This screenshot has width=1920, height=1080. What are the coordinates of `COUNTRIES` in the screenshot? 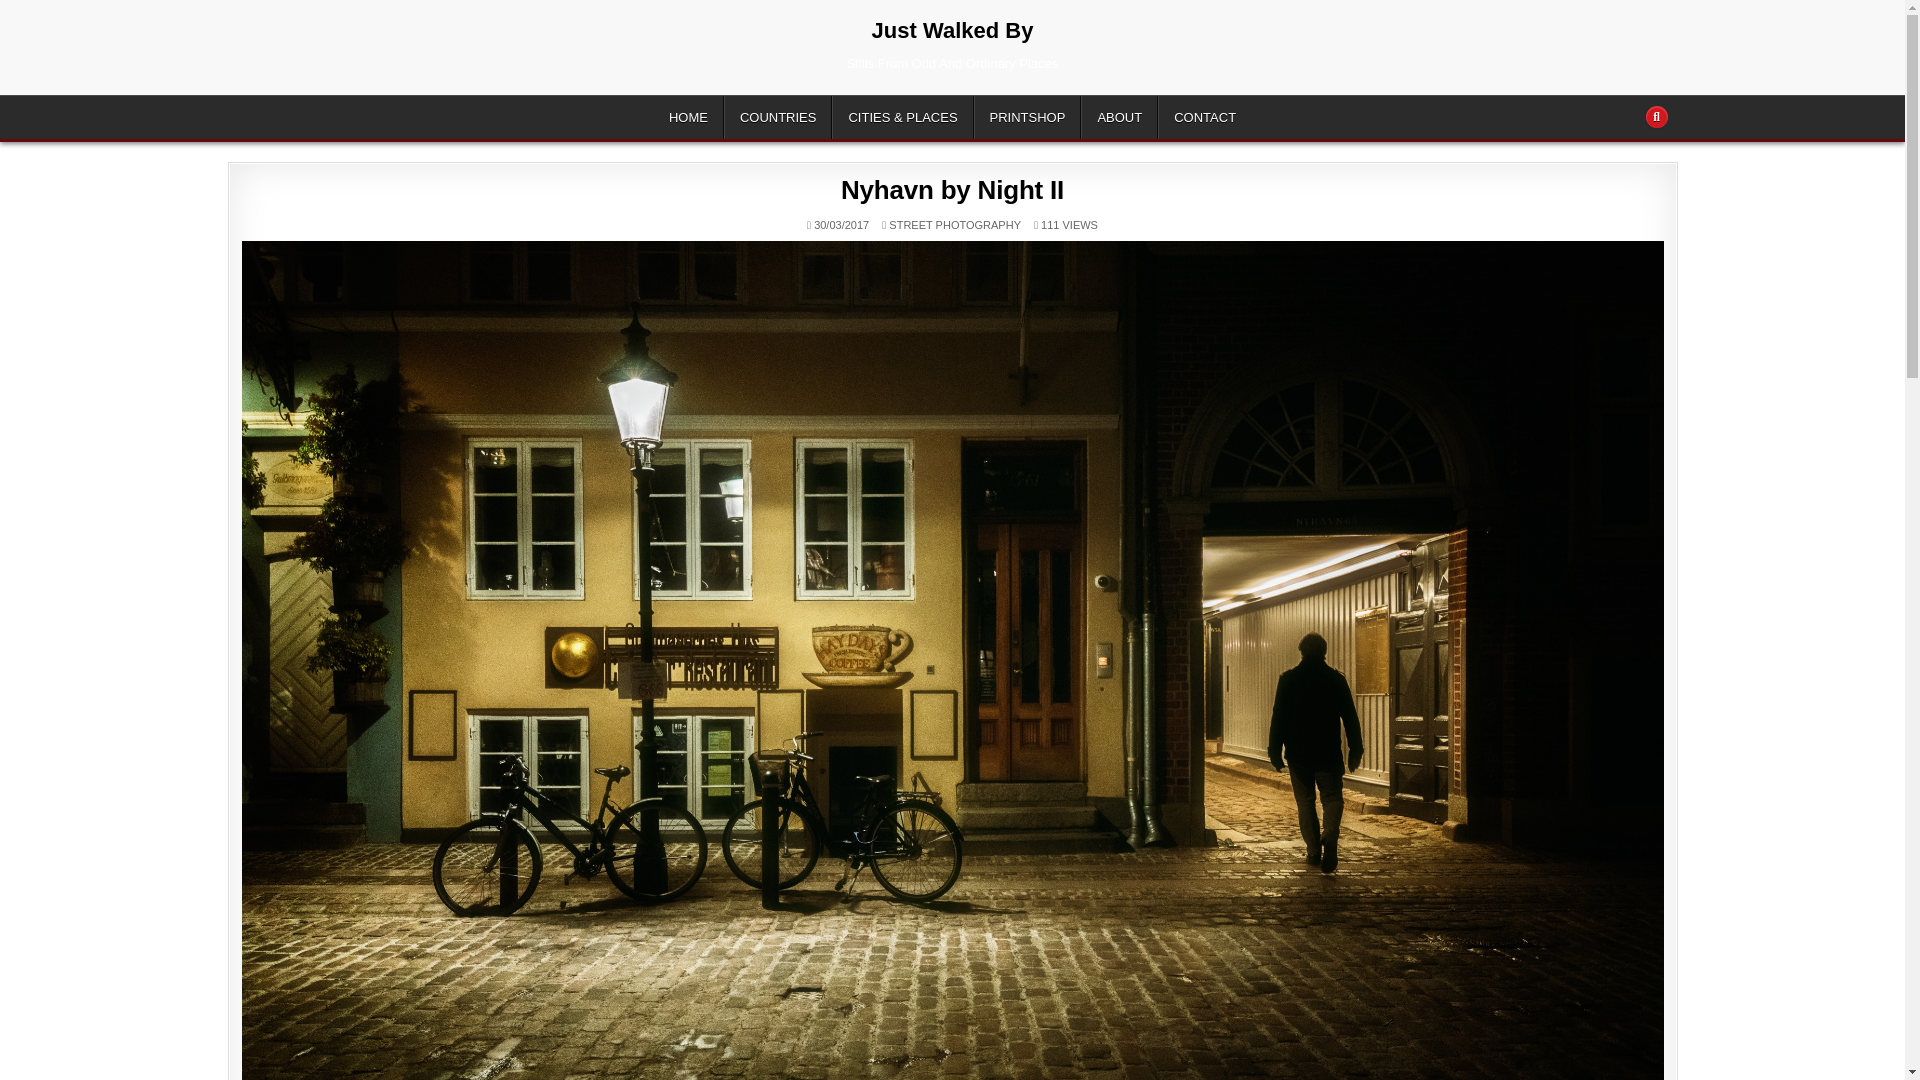 It's located at (778, 118).